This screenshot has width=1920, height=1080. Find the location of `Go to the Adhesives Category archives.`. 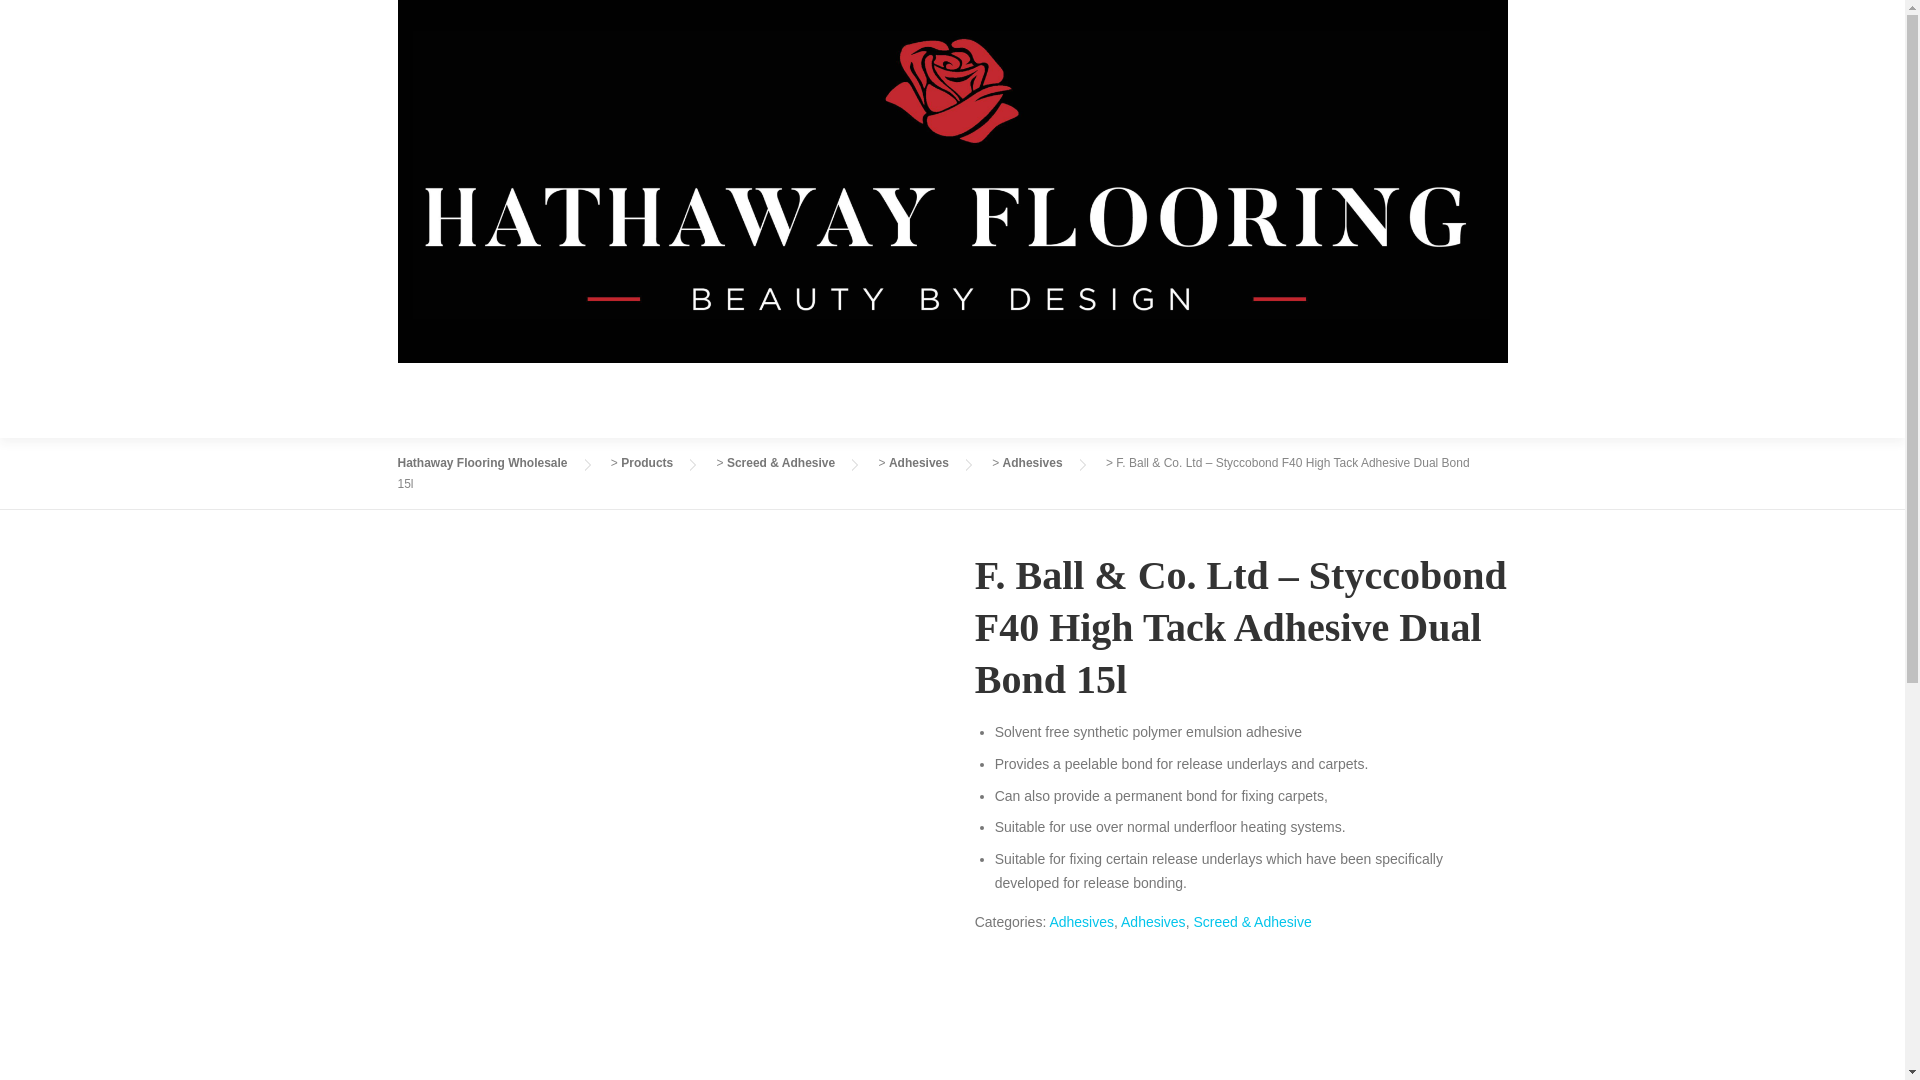

Go to the Adhesives Category archives. is located at coordinates (1032, 462).